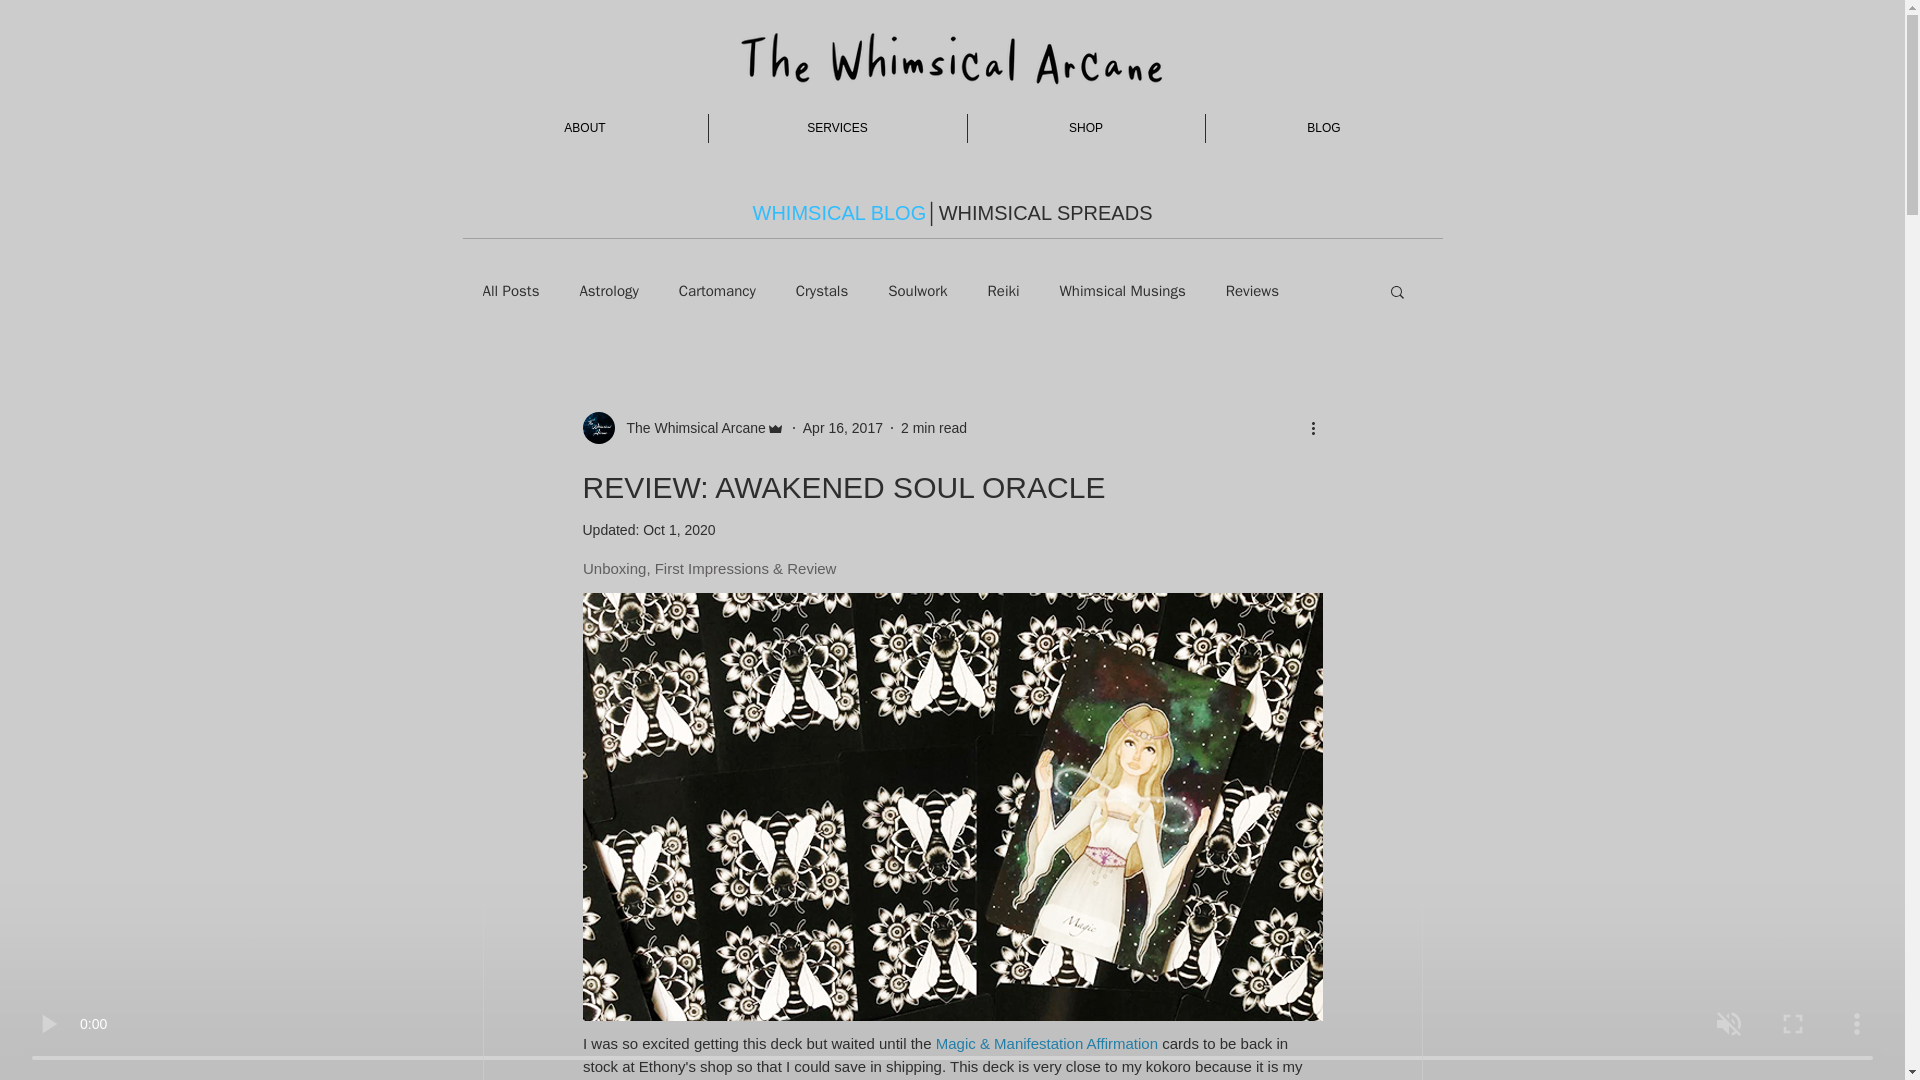 This screenshot has height=1080, width=1920. Describe the element at coordinates (822, 291) in the screenshot. I see `Crystals` at that location.